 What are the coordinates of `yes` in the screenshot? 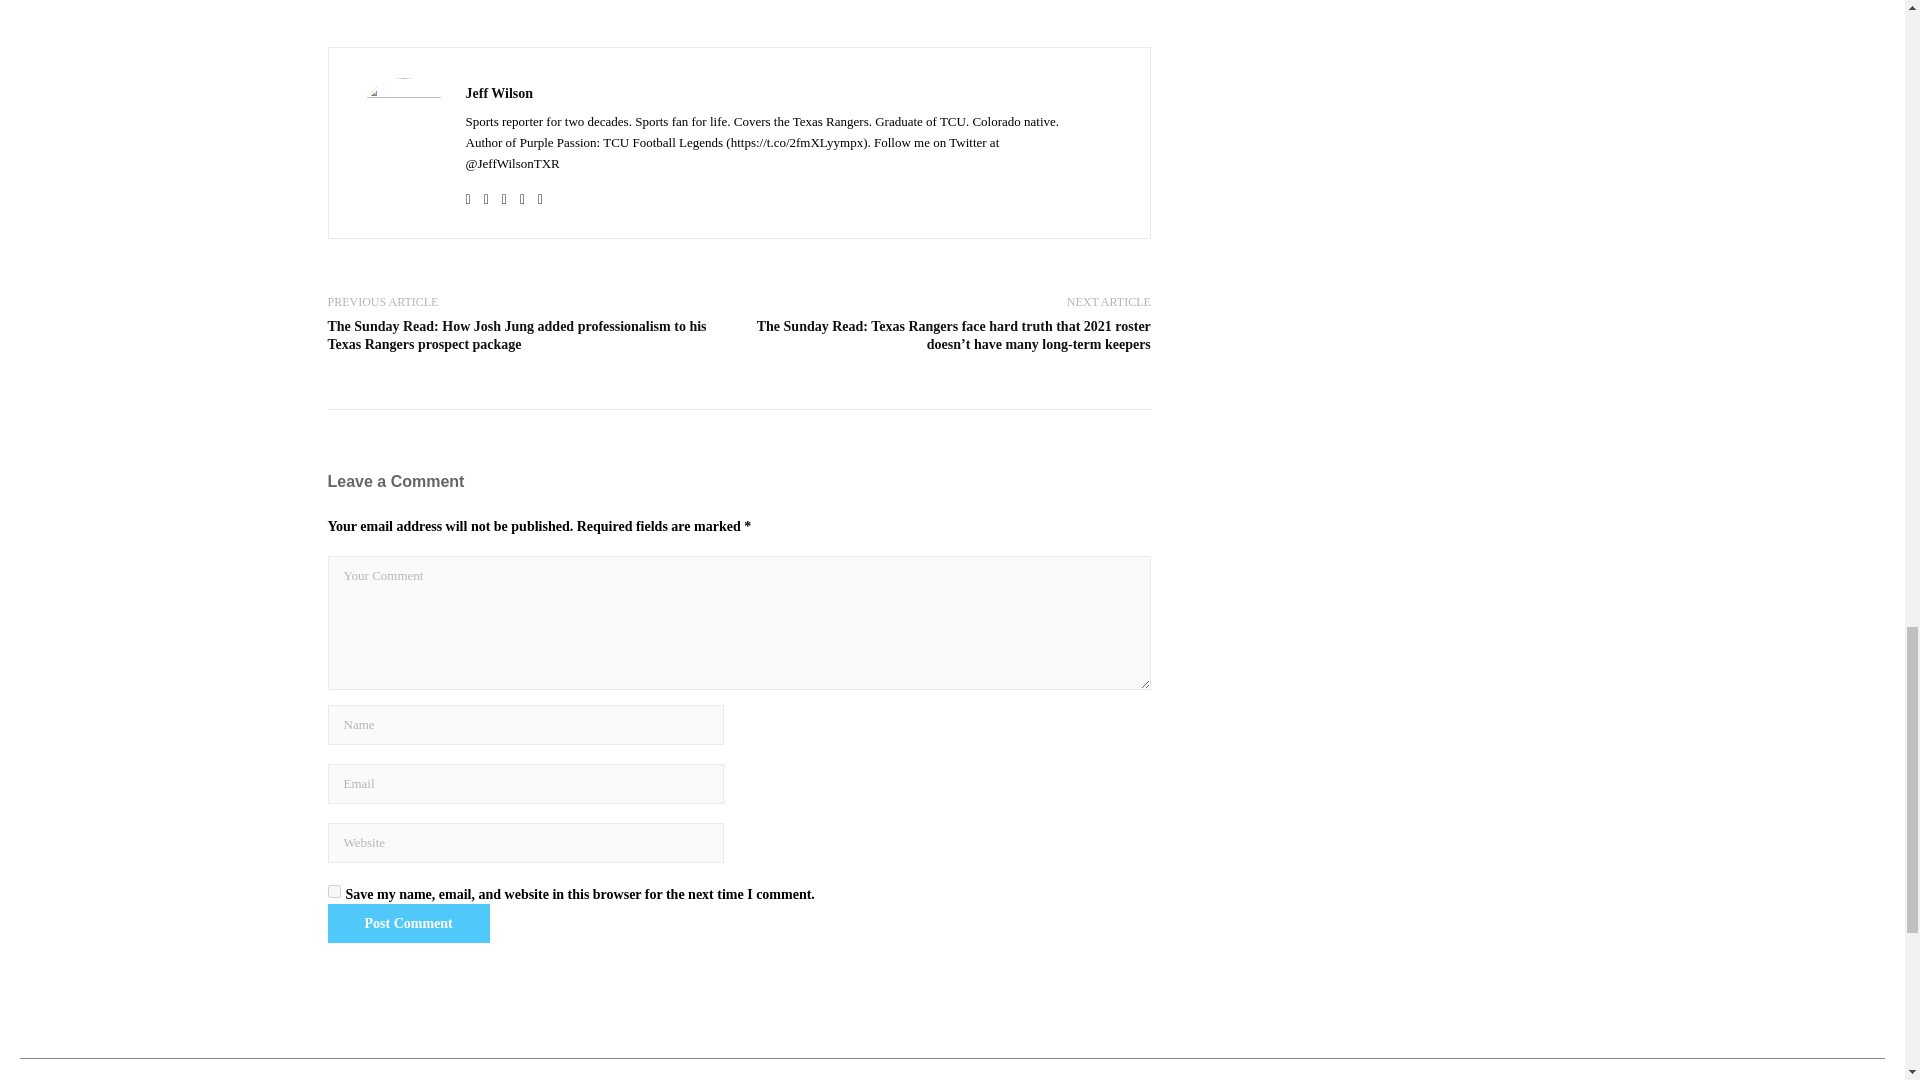 It's located at (334, 890).